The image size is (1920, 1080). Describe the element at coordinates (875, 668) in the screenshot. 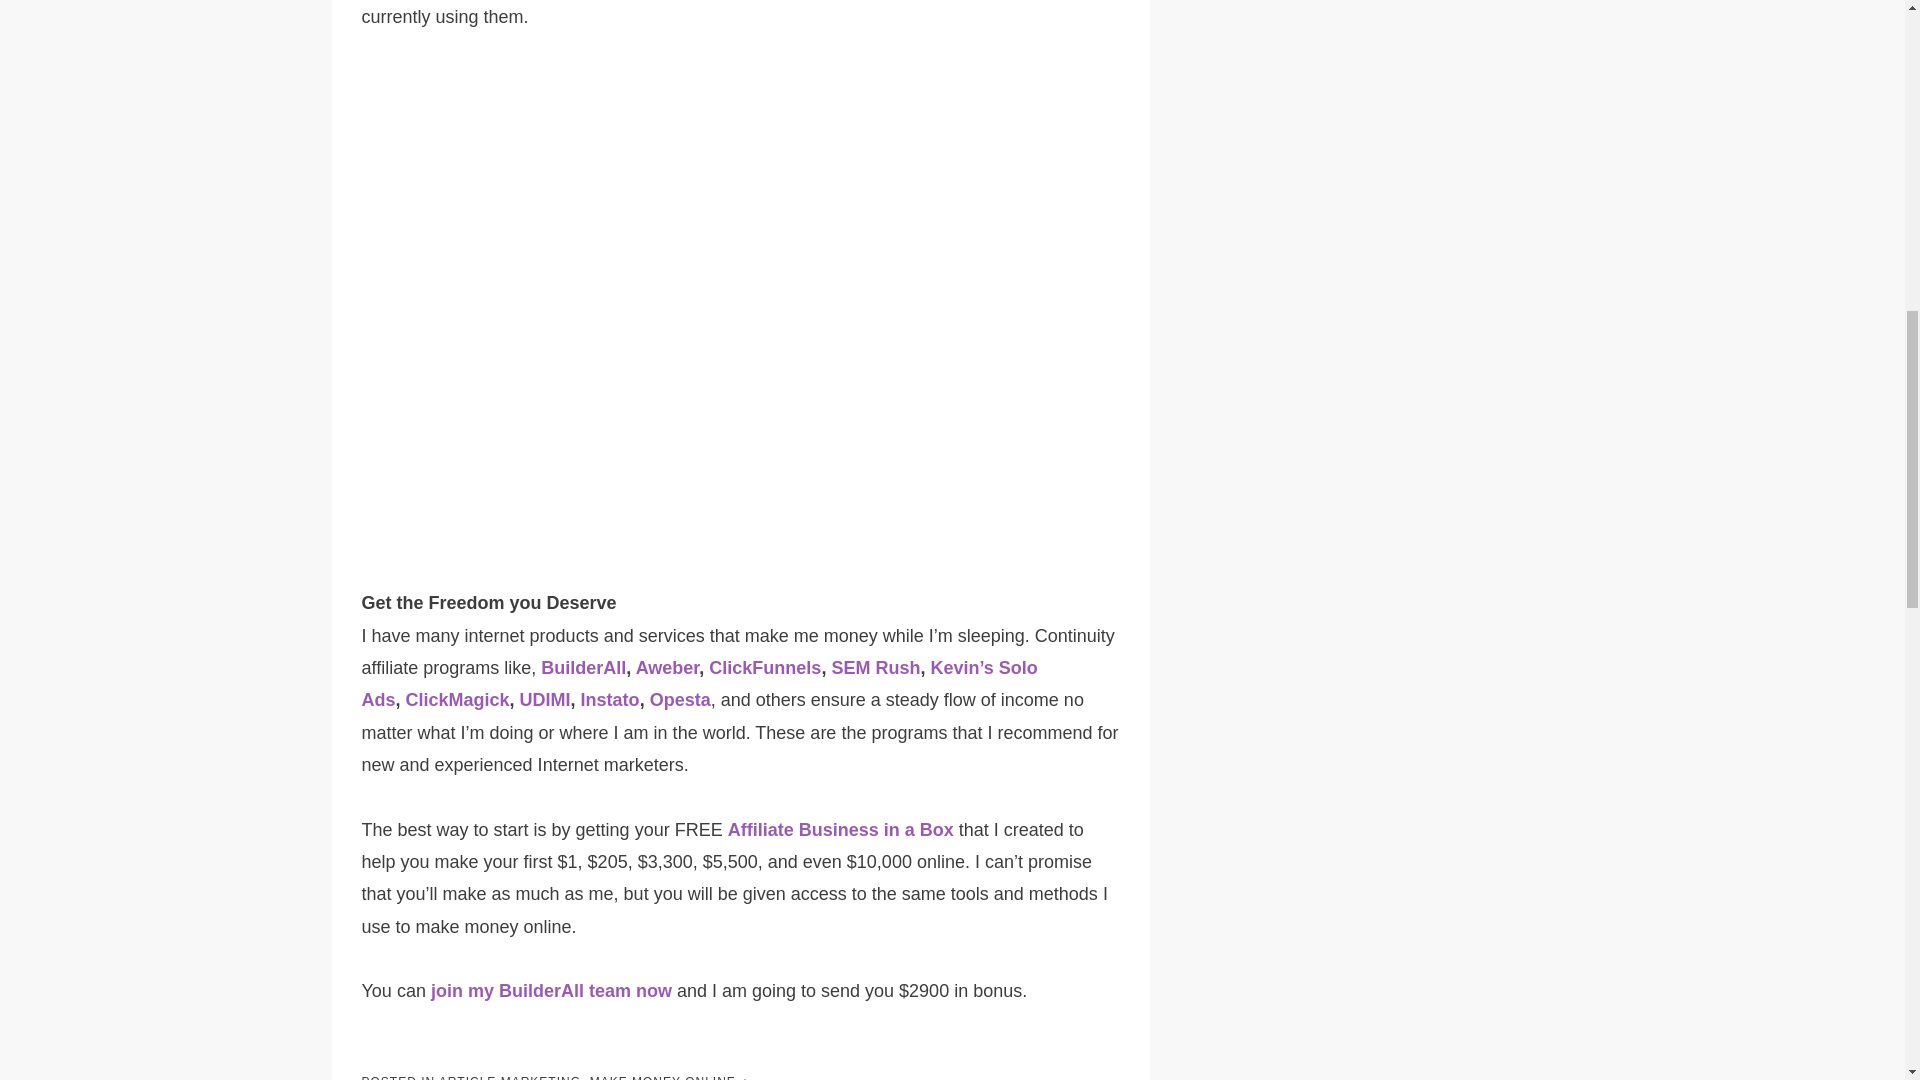

I see `SEM Rush` at that location.